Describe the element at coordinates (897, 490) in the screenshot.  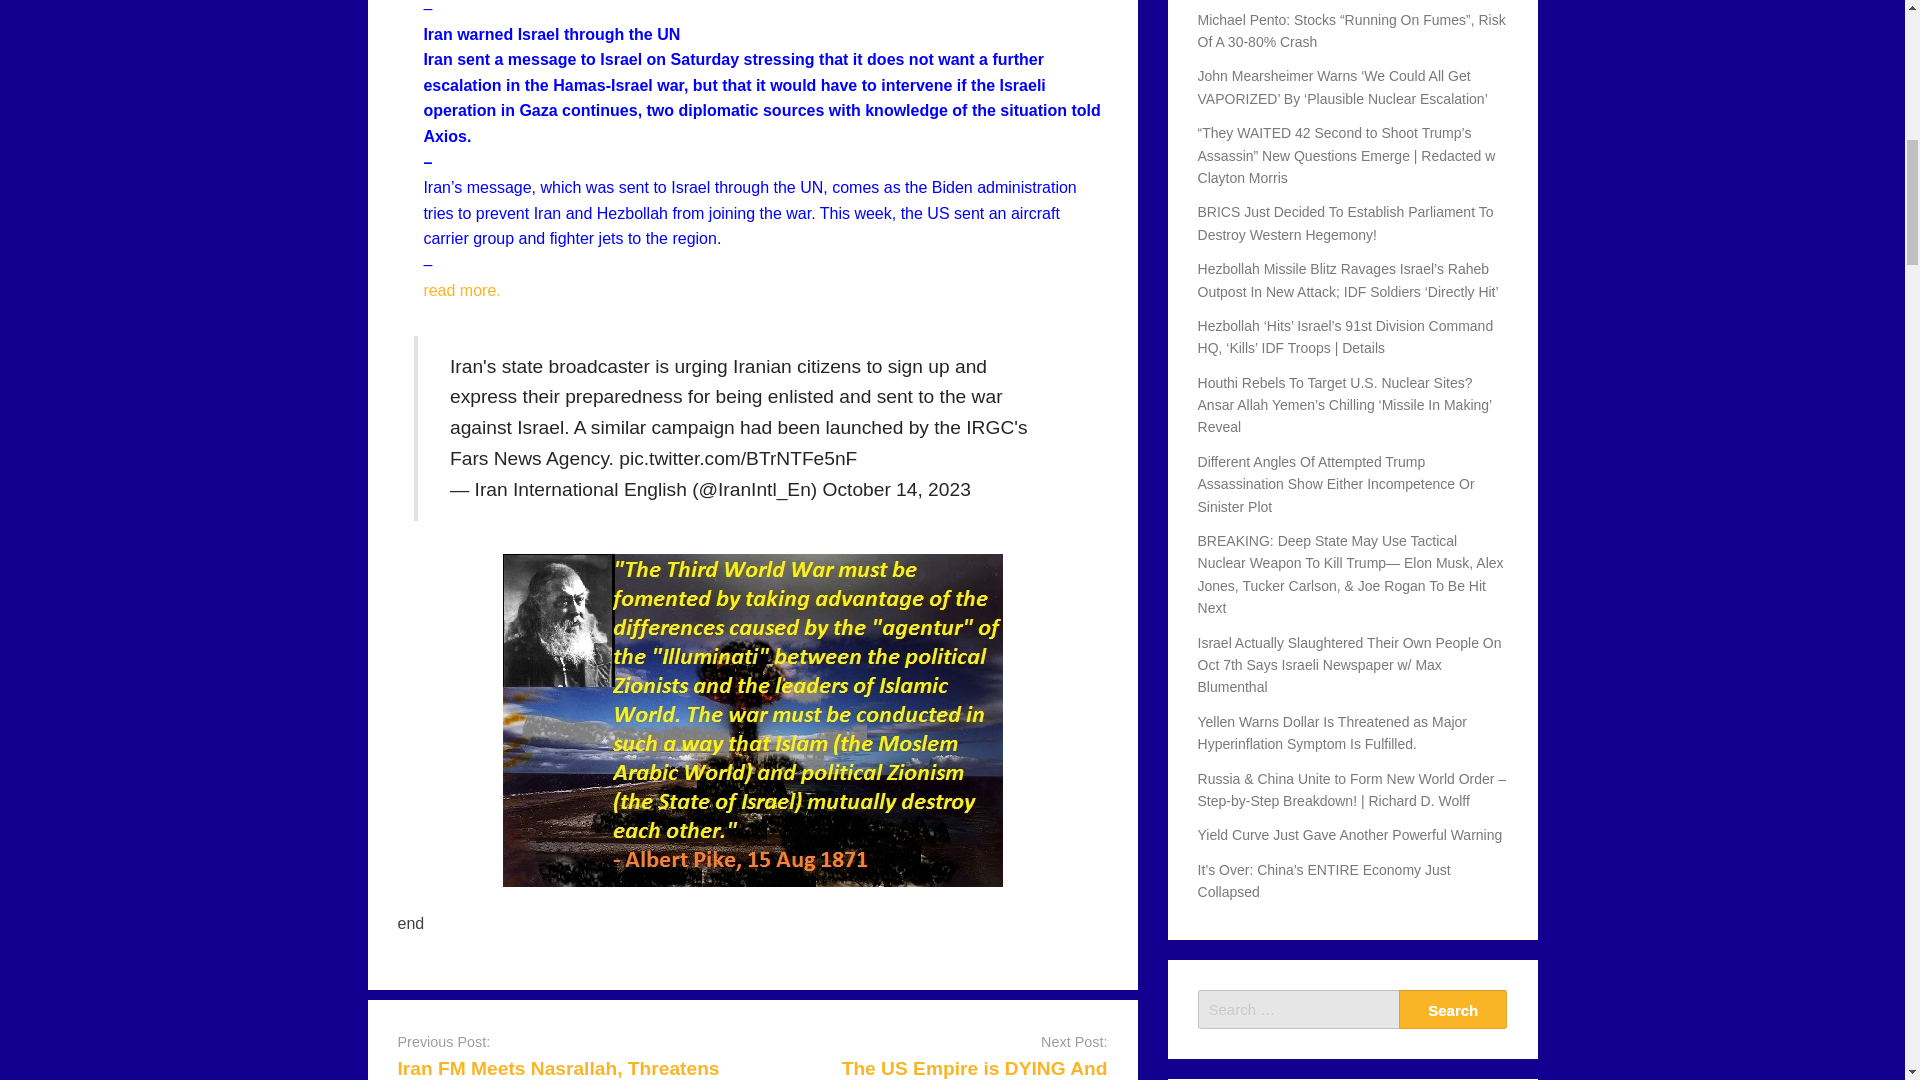
I see `October 14, 2023` at that location.